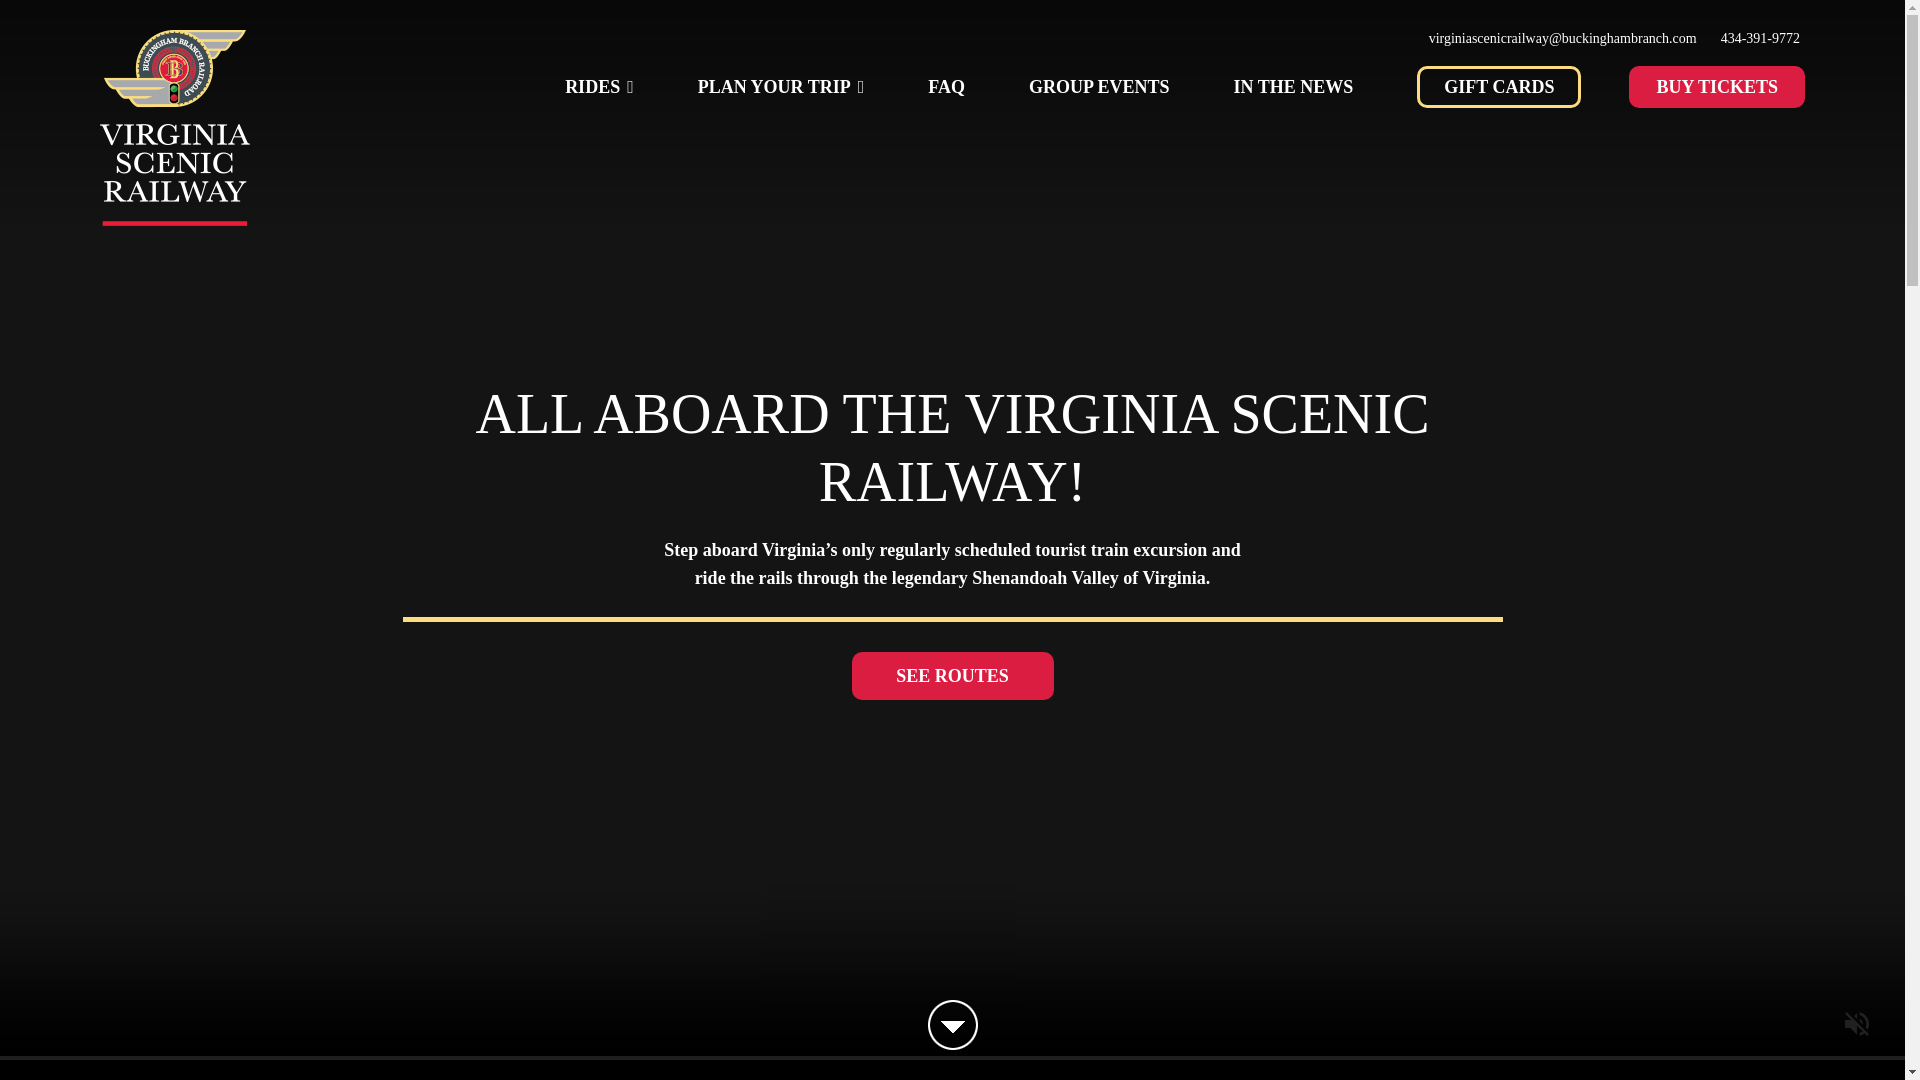 The width and height of the screenshot is (1920, 1080). What do you see at coordinates (1716, 86) in the screenshot?
I see `BUY TICKETS` at bounding box center [1716, 86].